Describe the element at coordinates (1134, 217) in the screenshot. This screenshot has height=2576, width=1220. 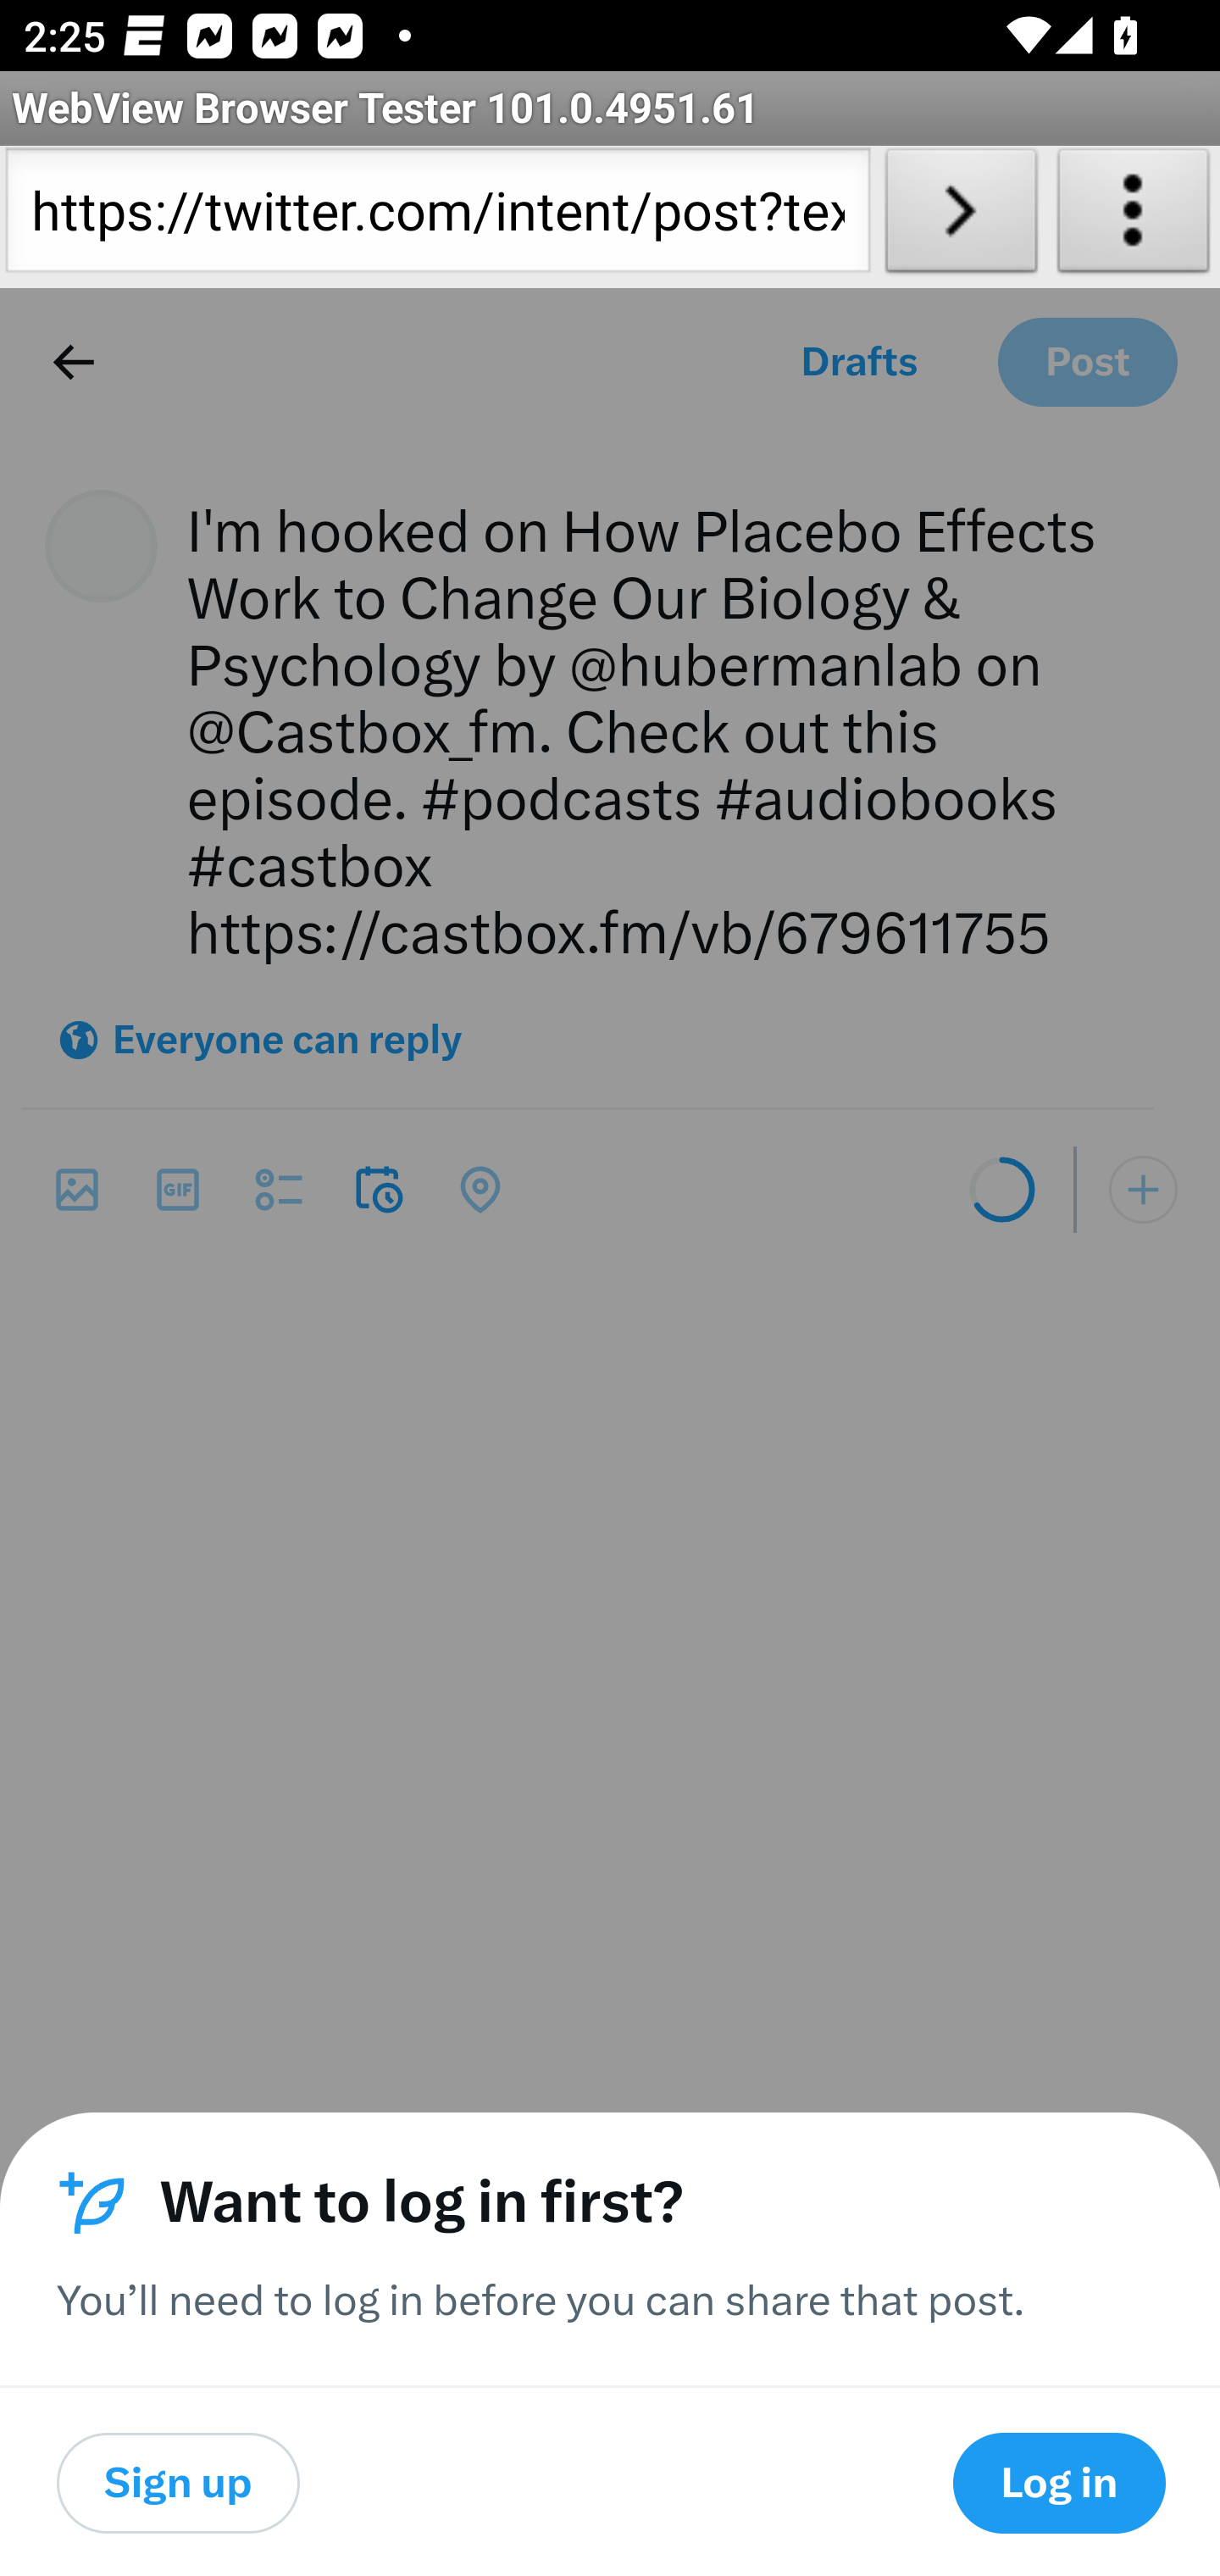
I see `About WebView` at that location.